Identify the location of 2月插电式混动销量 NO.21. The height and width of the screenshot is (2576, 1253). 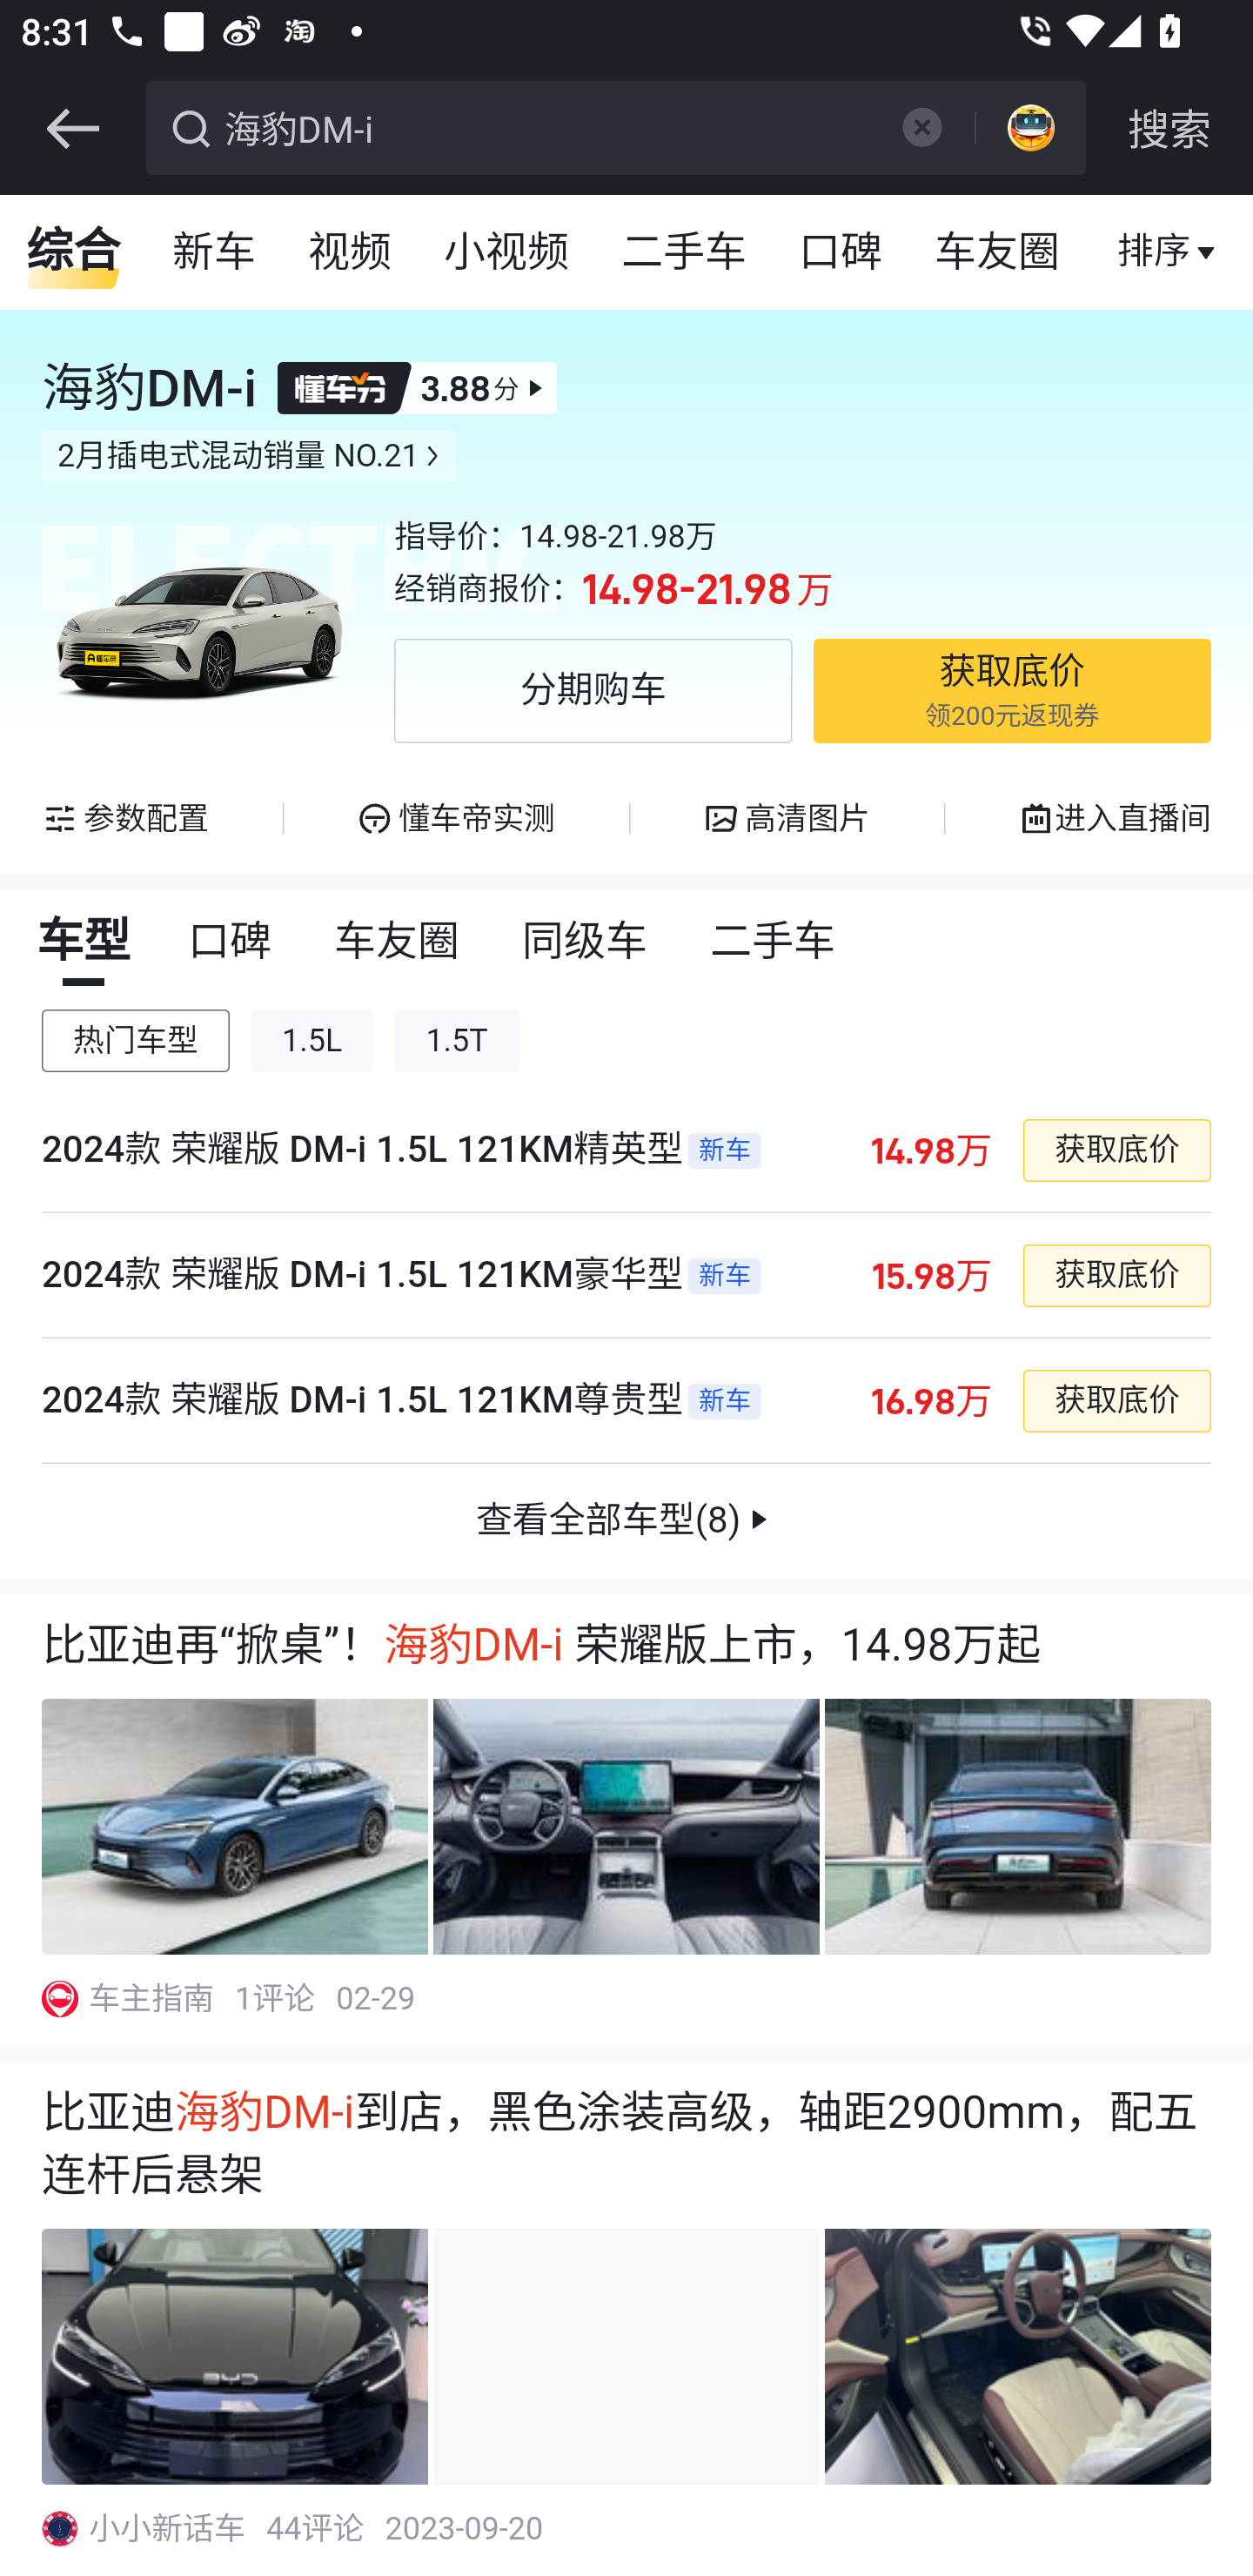
(249, 456).